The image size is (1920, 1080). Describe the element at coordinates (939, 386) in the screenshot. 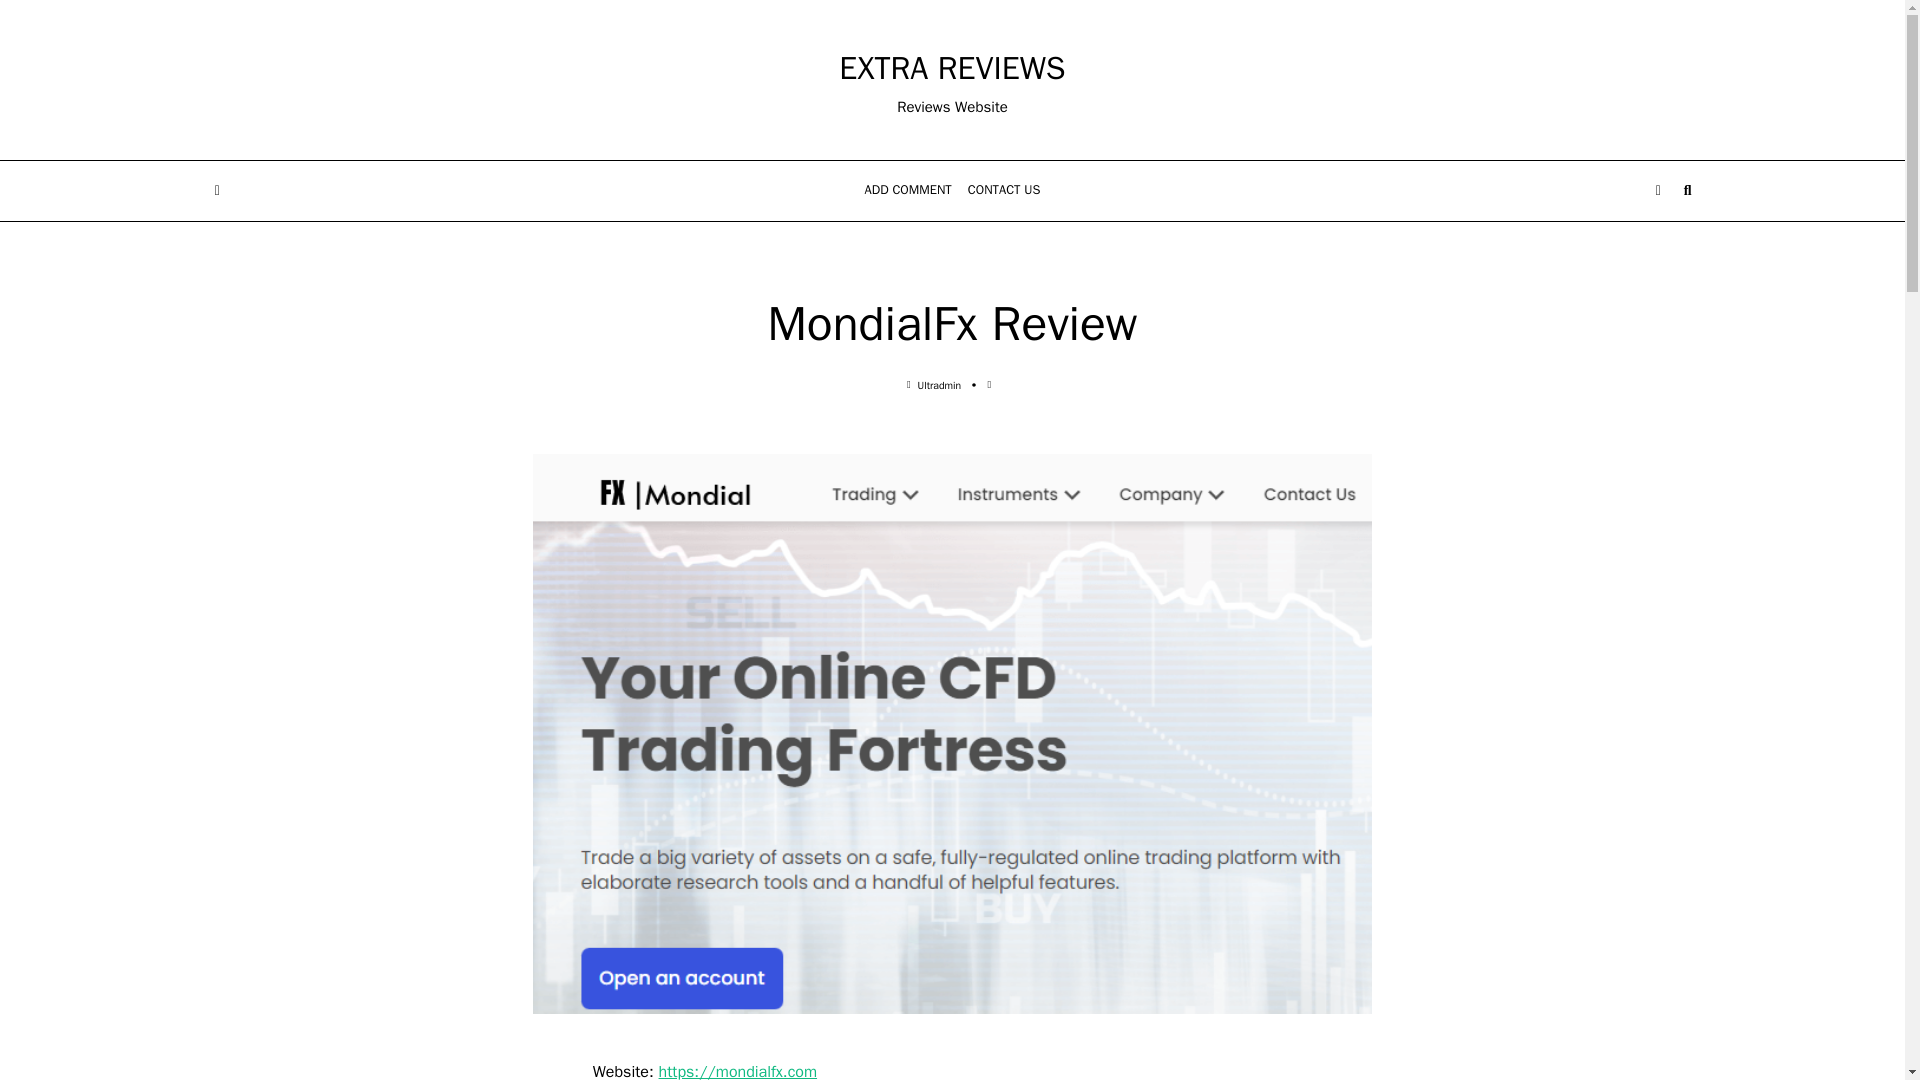

I see `Ultradmin` at that location.